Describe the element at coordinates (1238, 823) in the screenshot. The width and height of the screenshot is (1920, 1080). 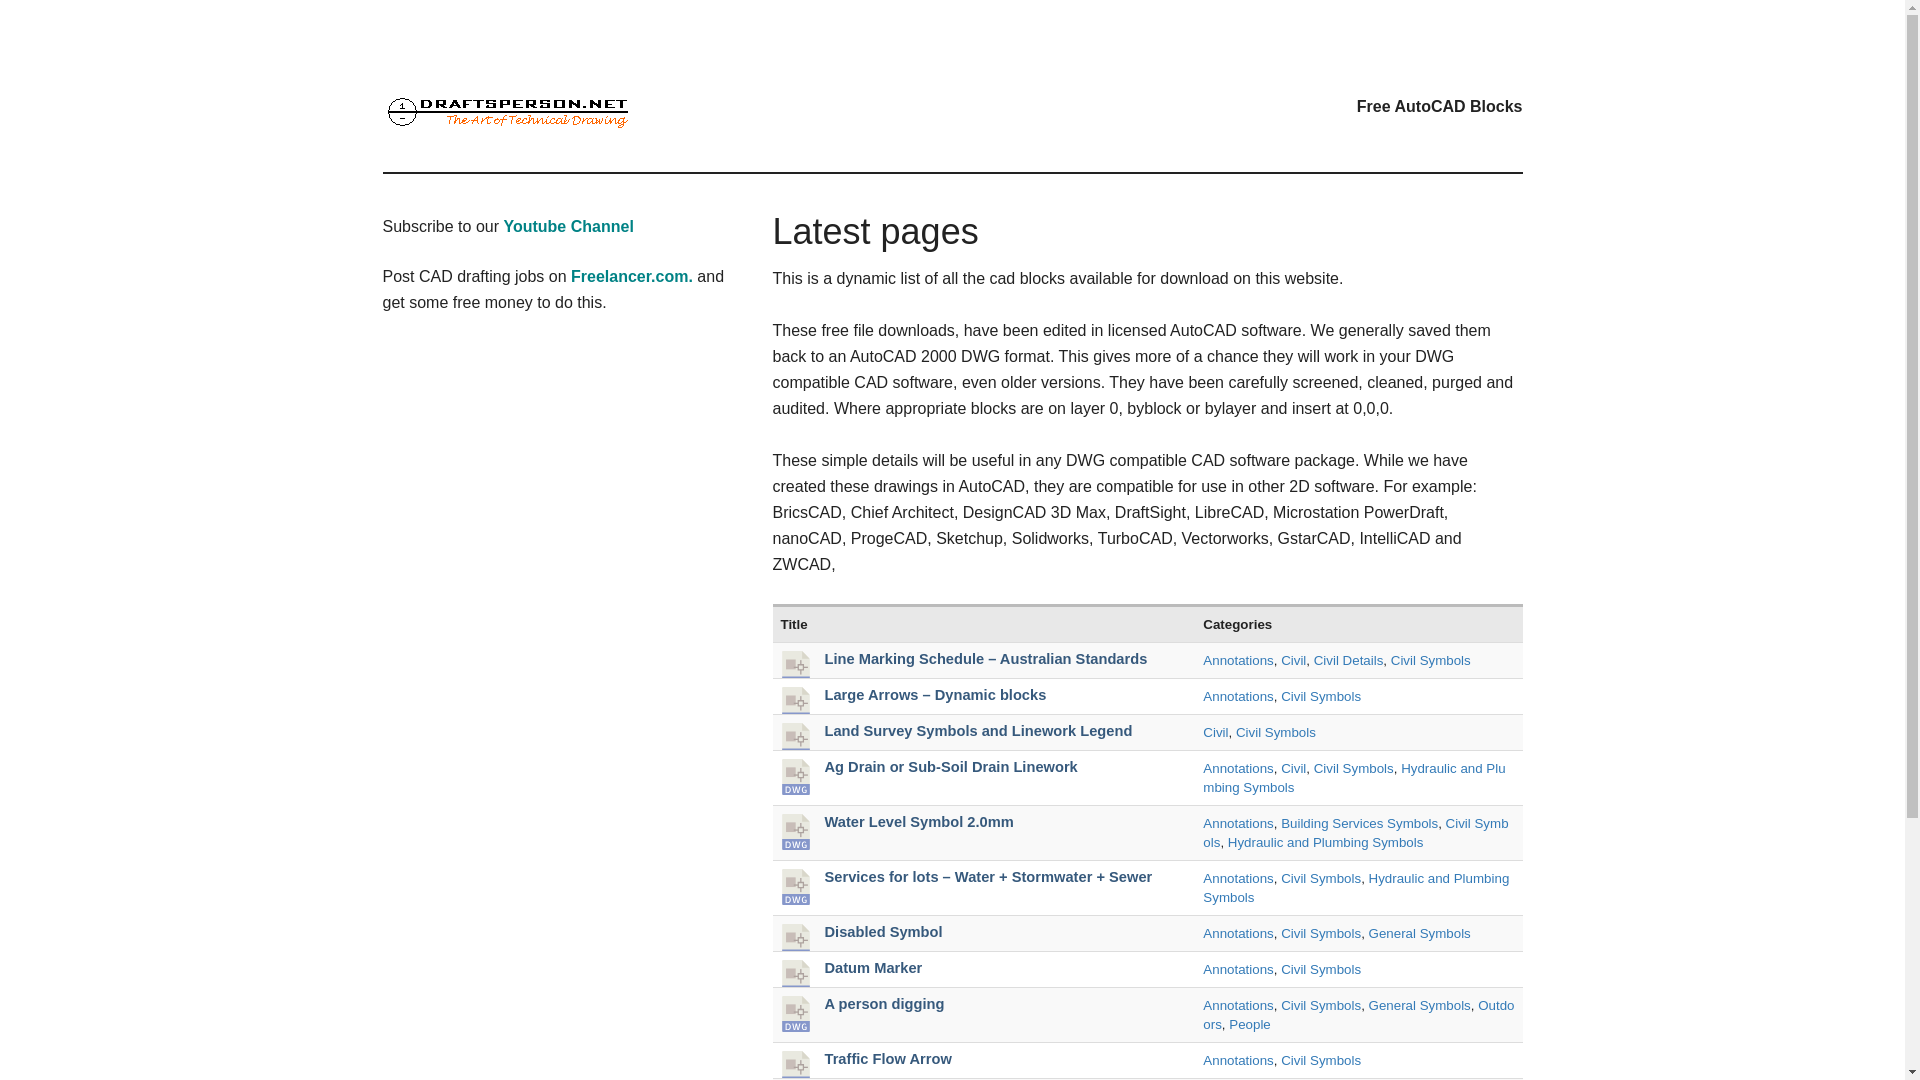
I see `Annotations` at that location.